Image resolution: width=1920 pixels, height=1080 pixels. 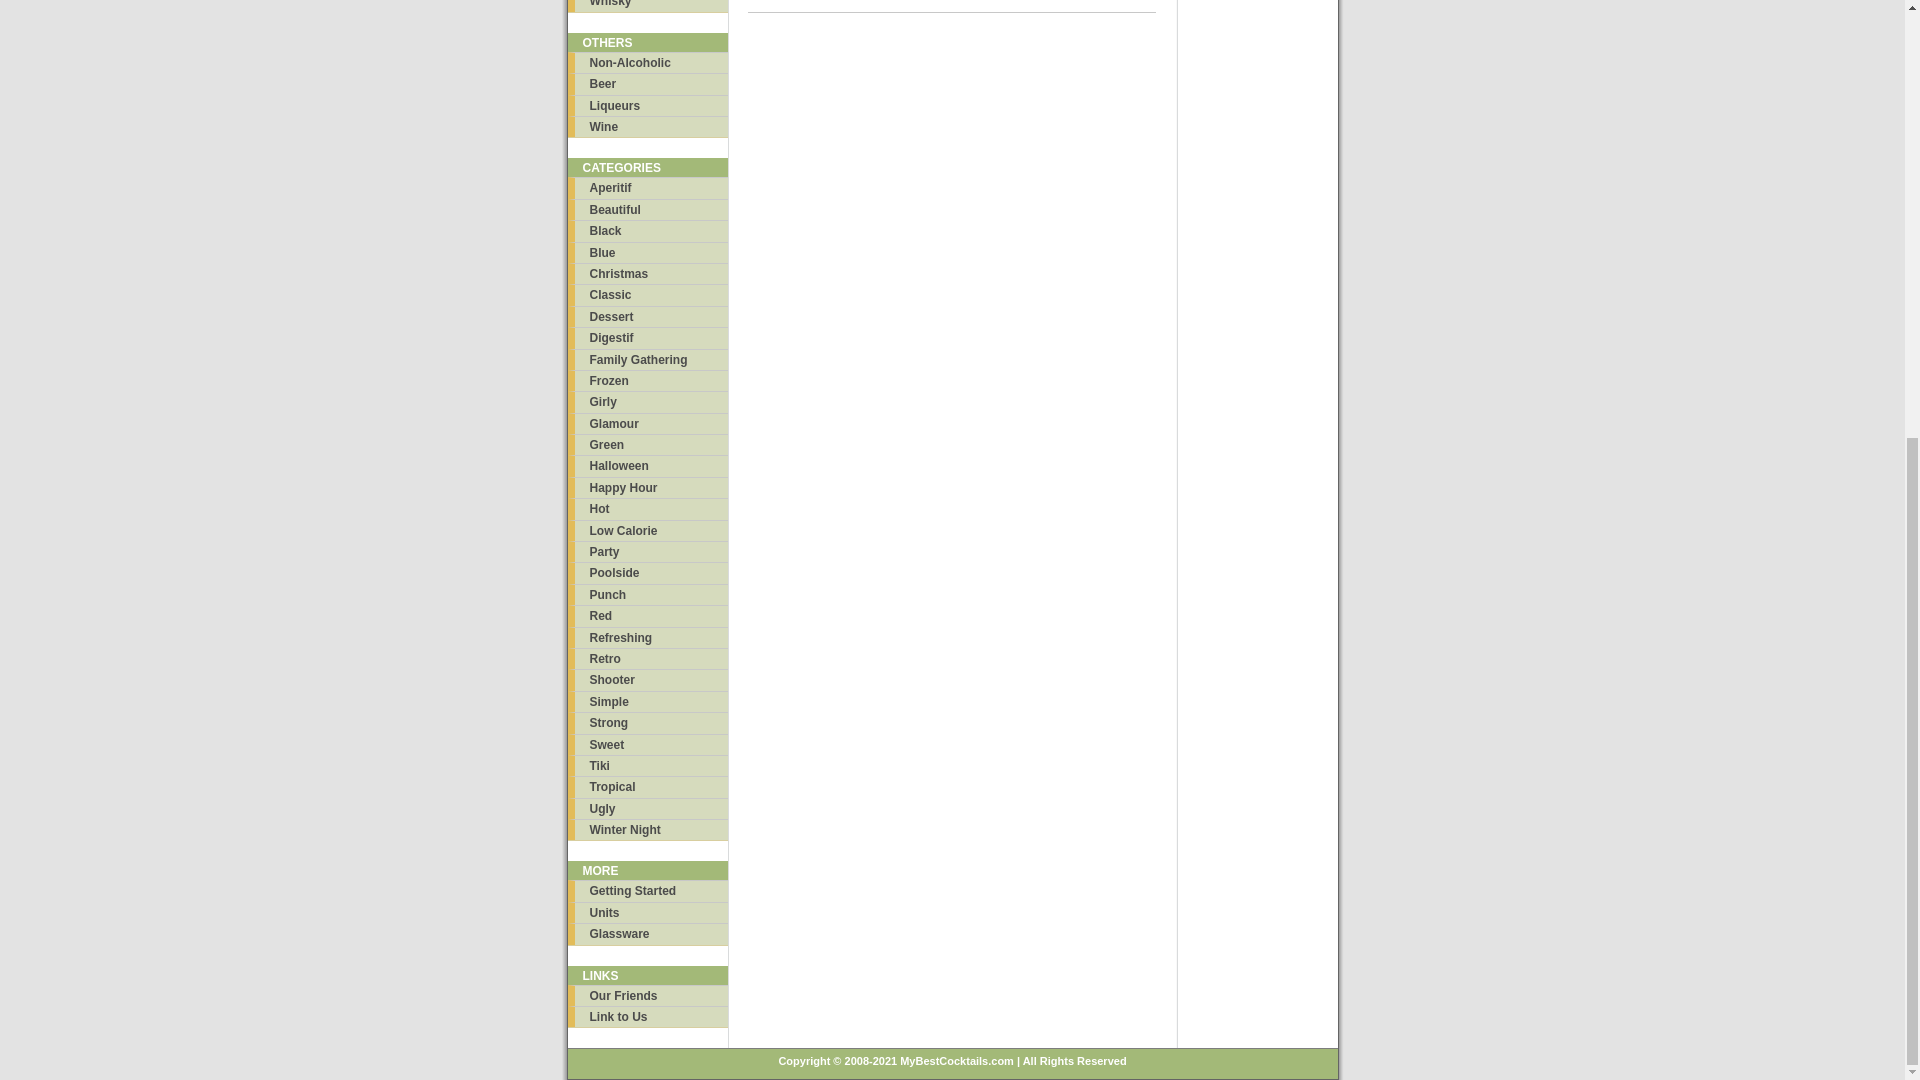 What do you see at coordinates (648, 62) in the screenshot?
I see `Non-Alcoholic` at bounding box center [648, 62].